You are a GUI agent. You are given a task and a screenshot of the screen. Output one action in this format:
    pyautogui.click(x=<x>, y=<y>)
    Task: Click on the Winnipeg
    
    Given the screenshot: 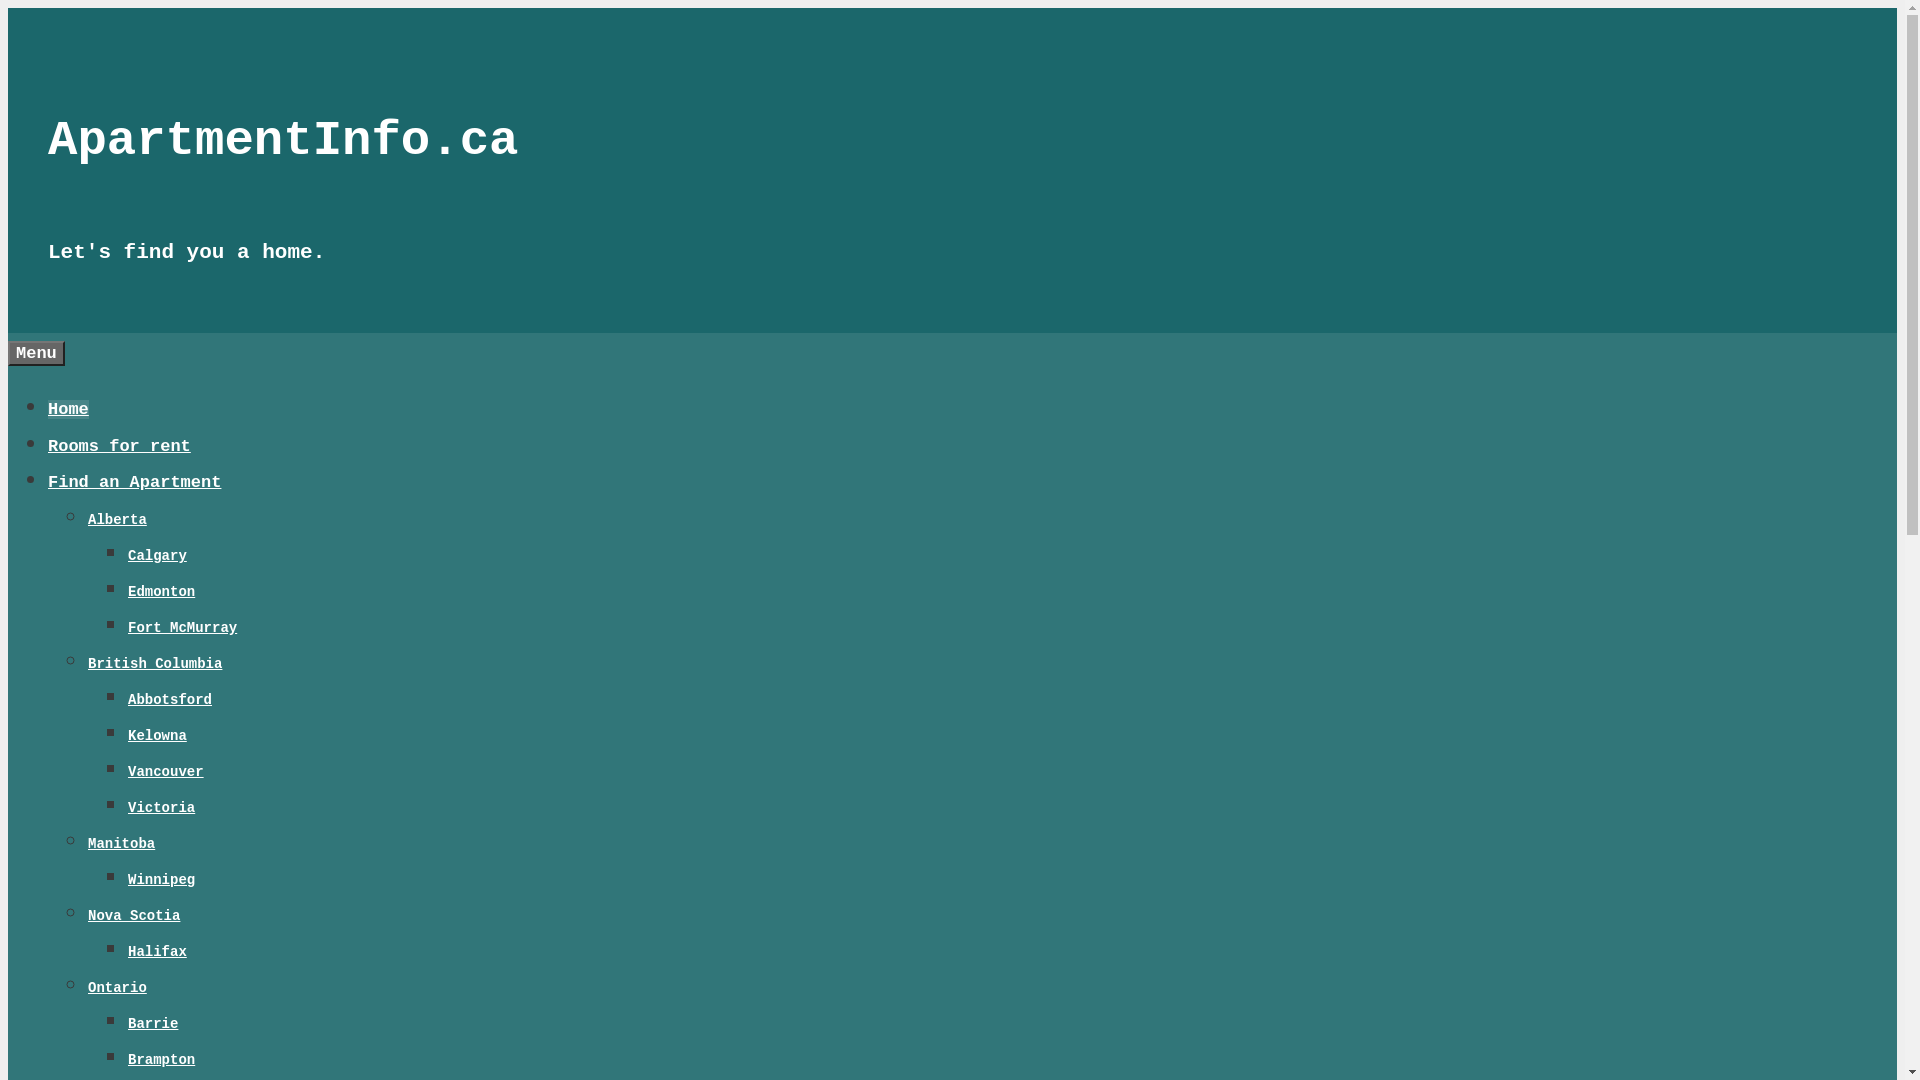 What is the action you would take?
    pyautogui.click(x=162, y=880)
    